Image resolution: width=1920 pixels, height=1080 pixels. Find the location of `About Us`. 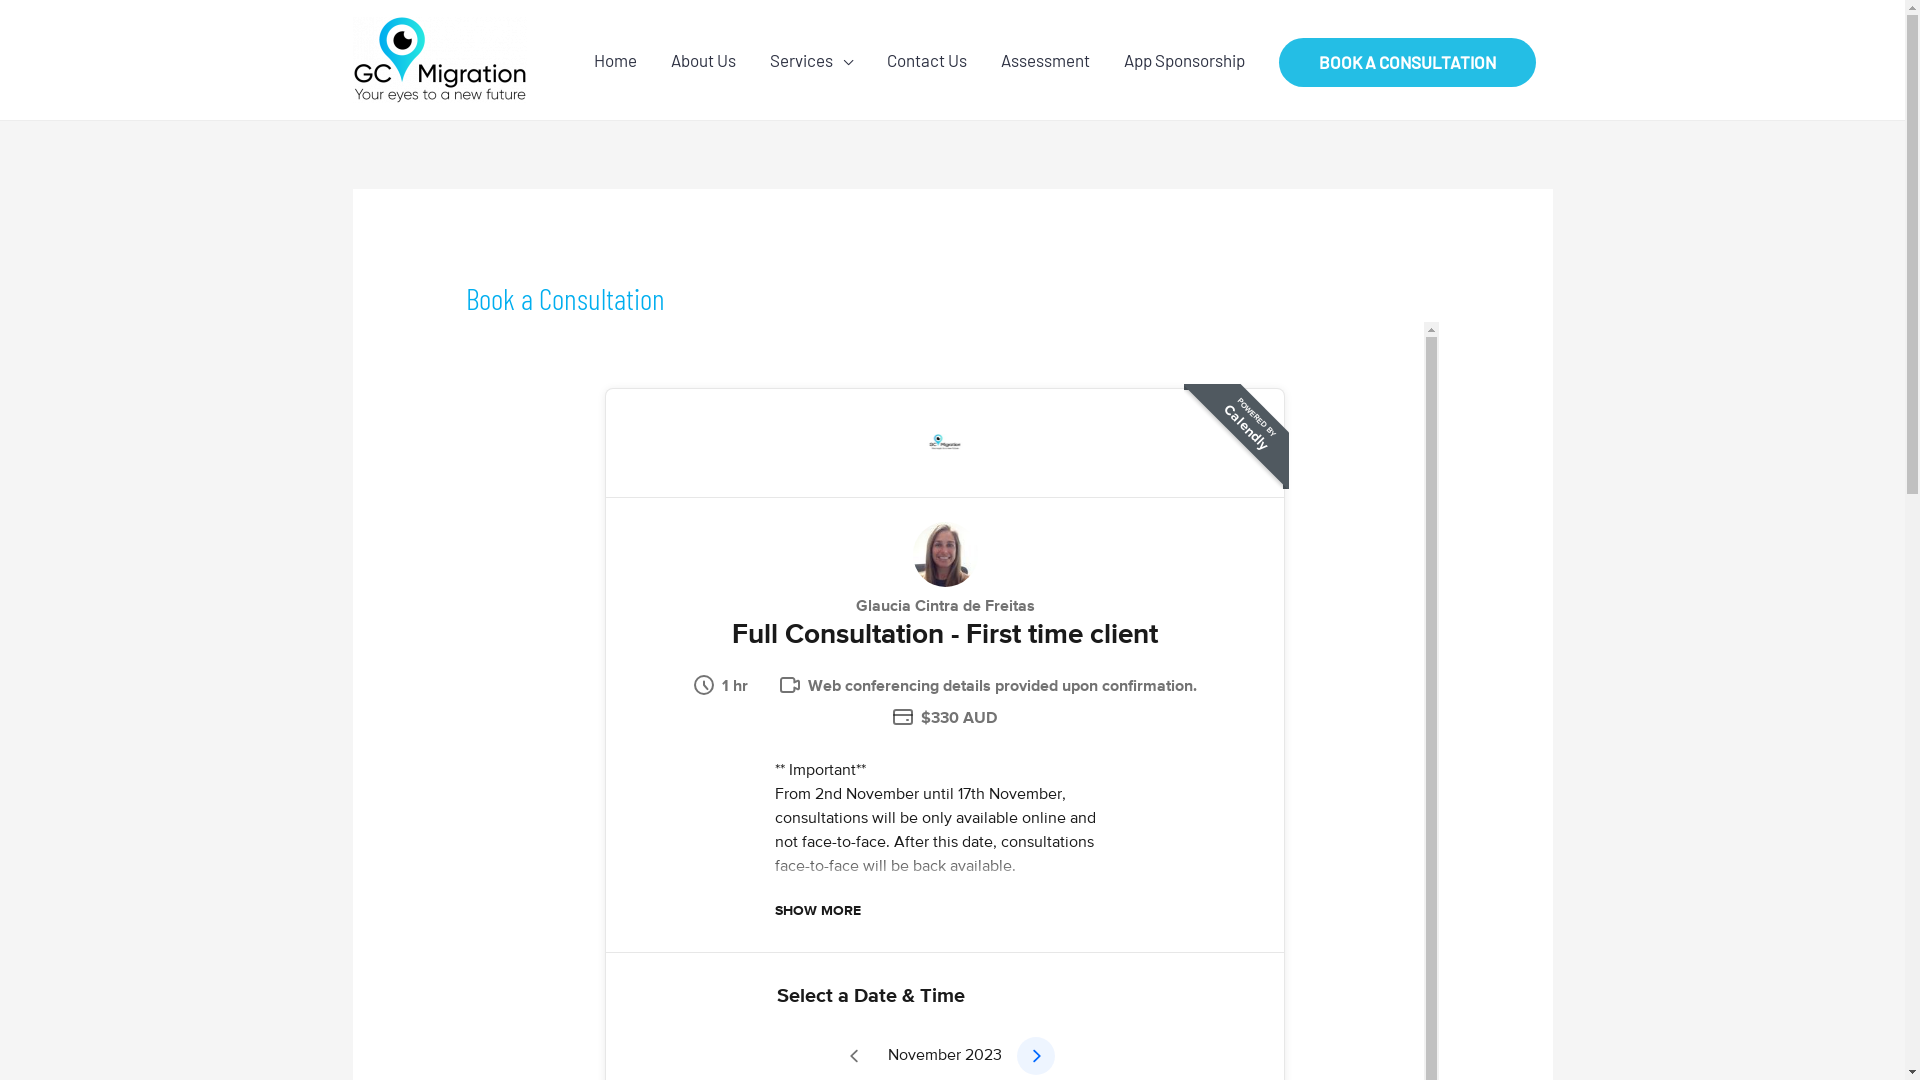

About Us is located at coordinates (704, 60).